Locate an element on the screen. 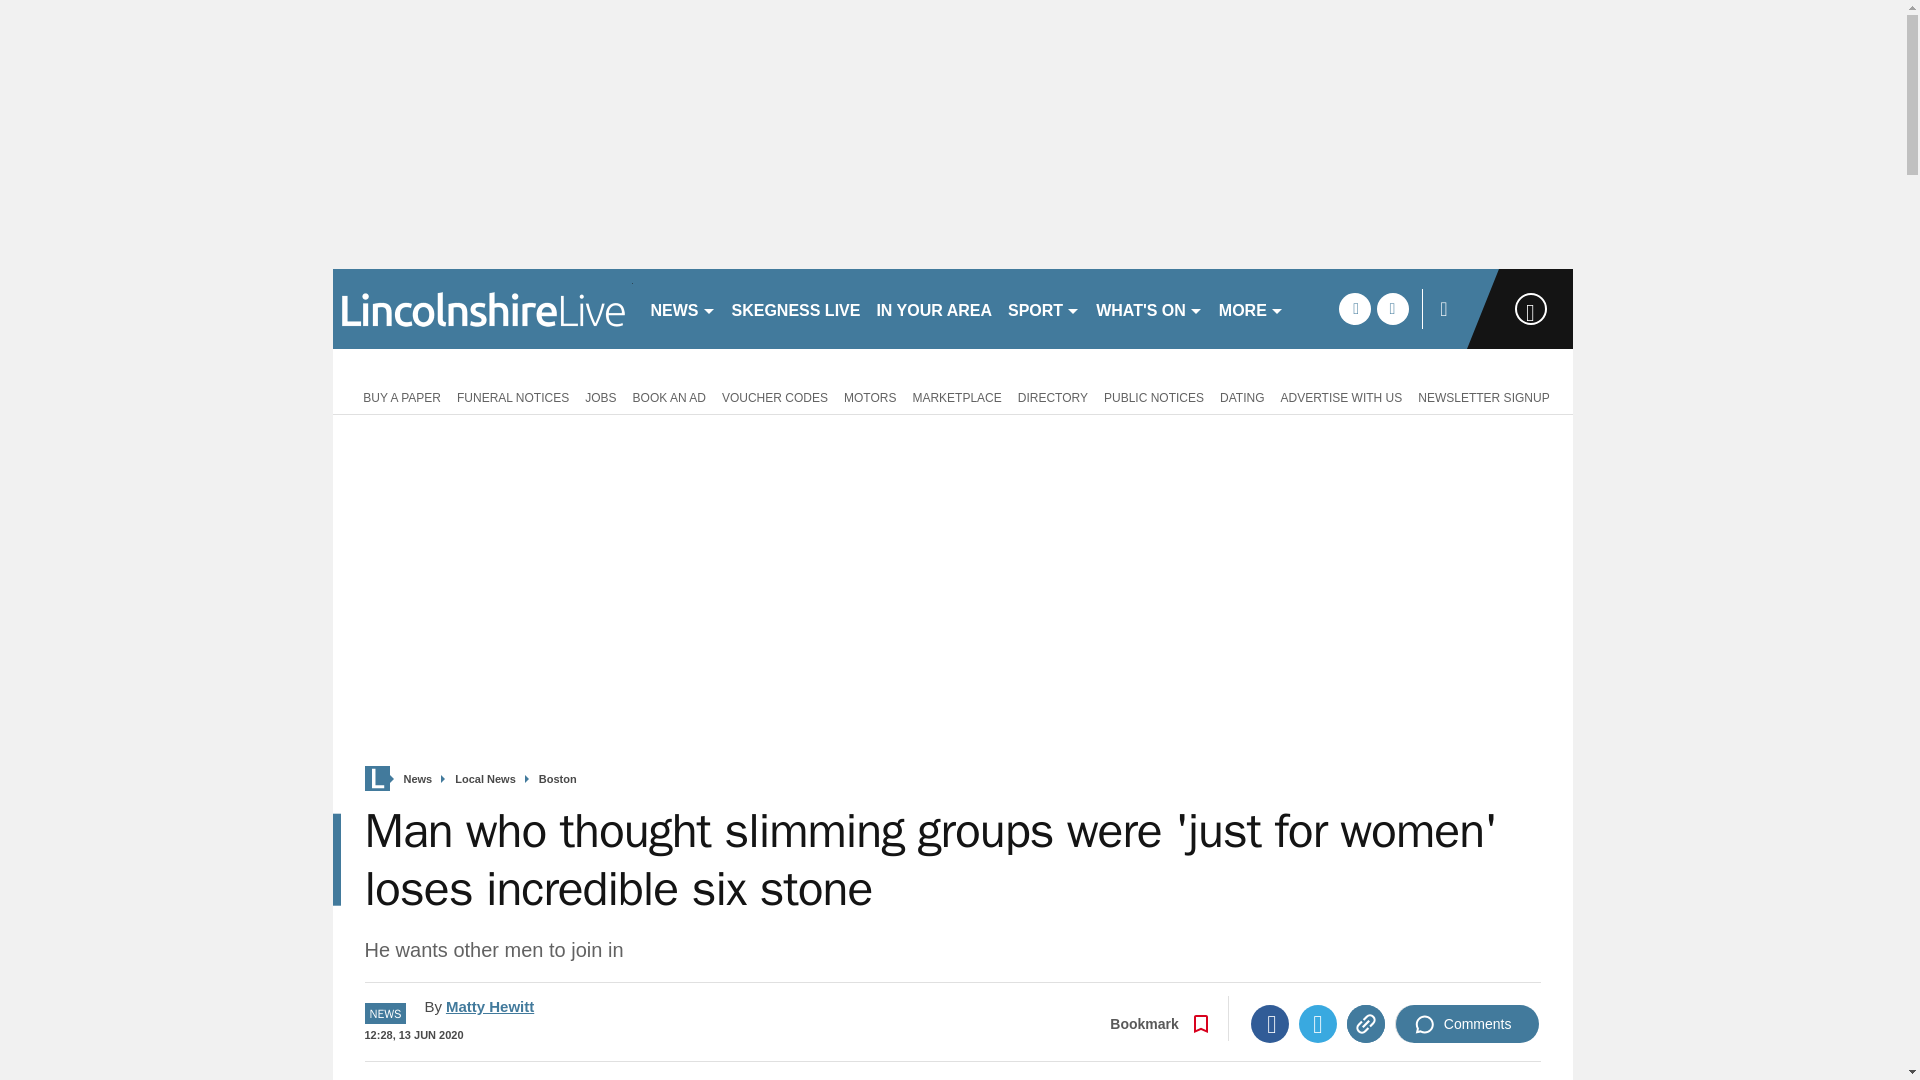 The width and height of the screenshot is (1920, 1080). IN YOUR AREA is located at coordinates (934, 308).